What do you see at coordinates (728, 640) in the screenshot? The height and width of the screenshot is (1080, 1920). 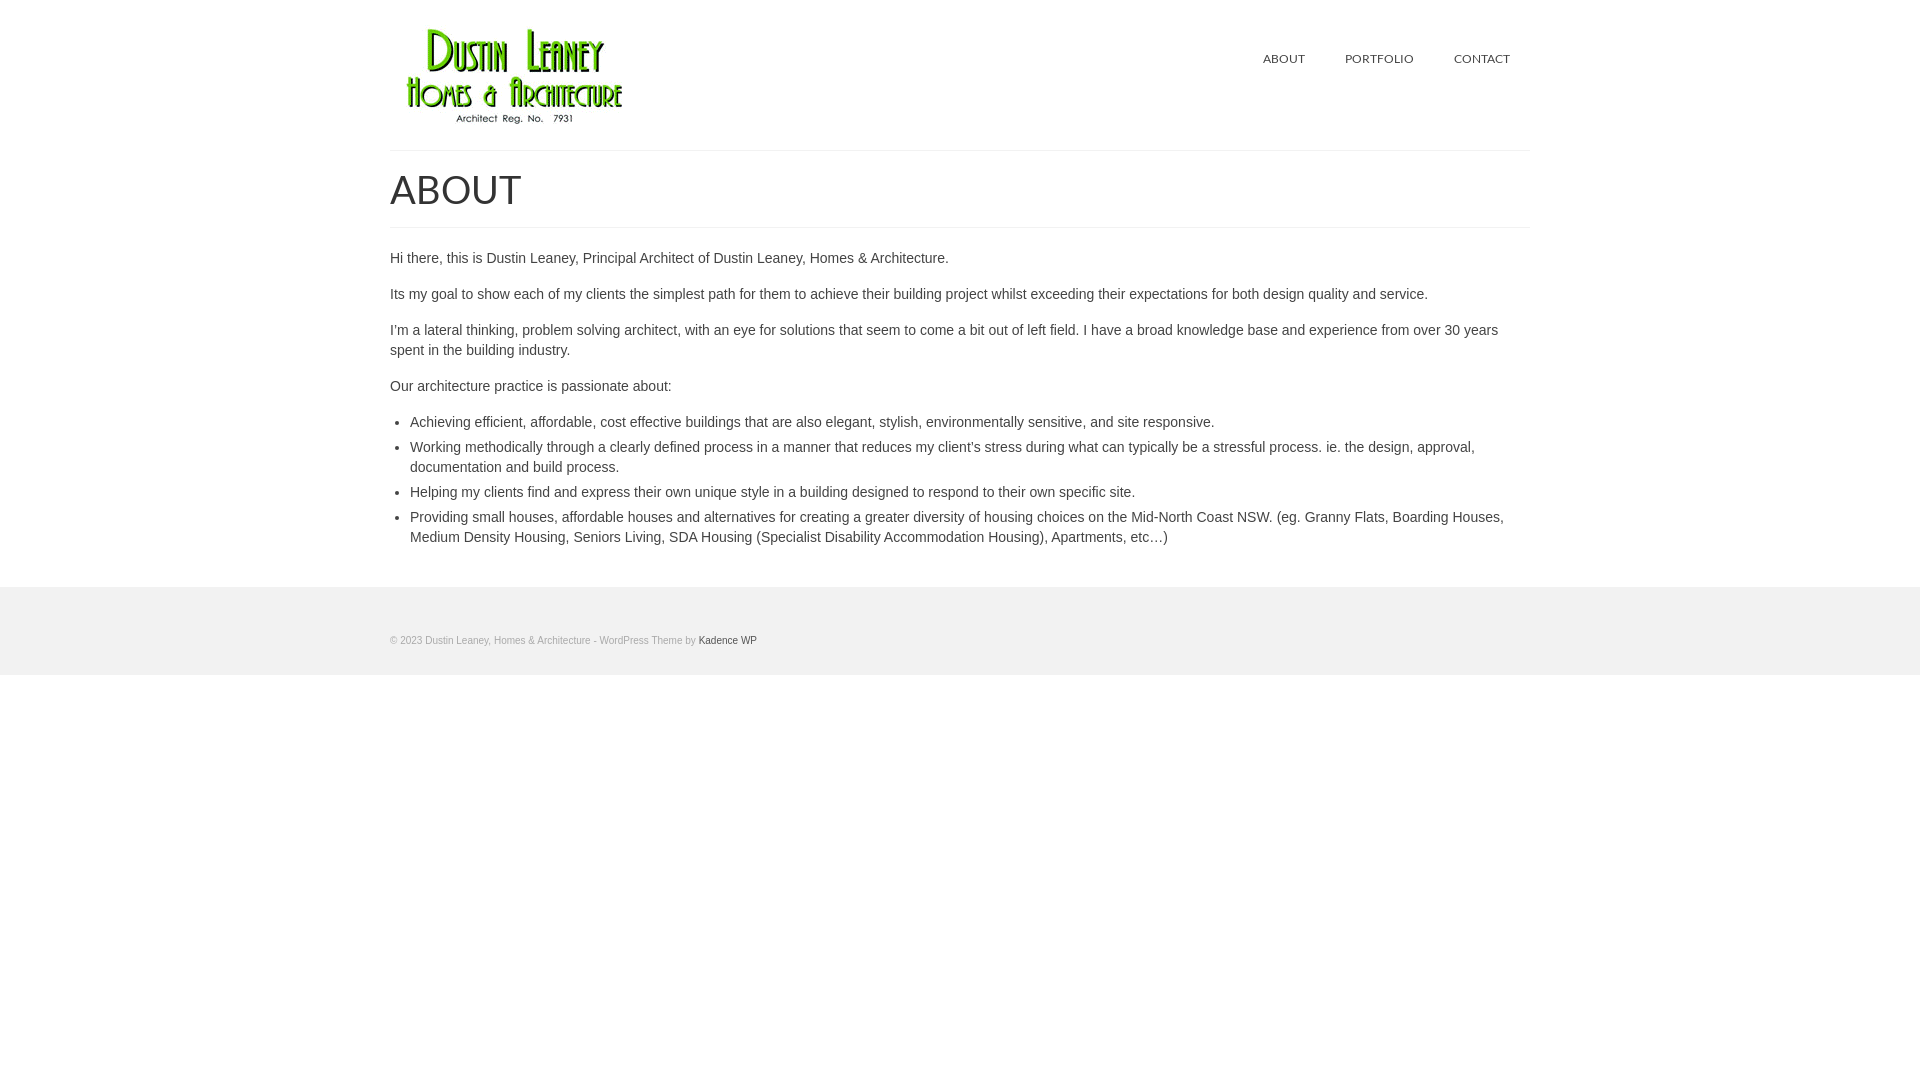 I see `Kadence WP` at bounding box center [728, 640].